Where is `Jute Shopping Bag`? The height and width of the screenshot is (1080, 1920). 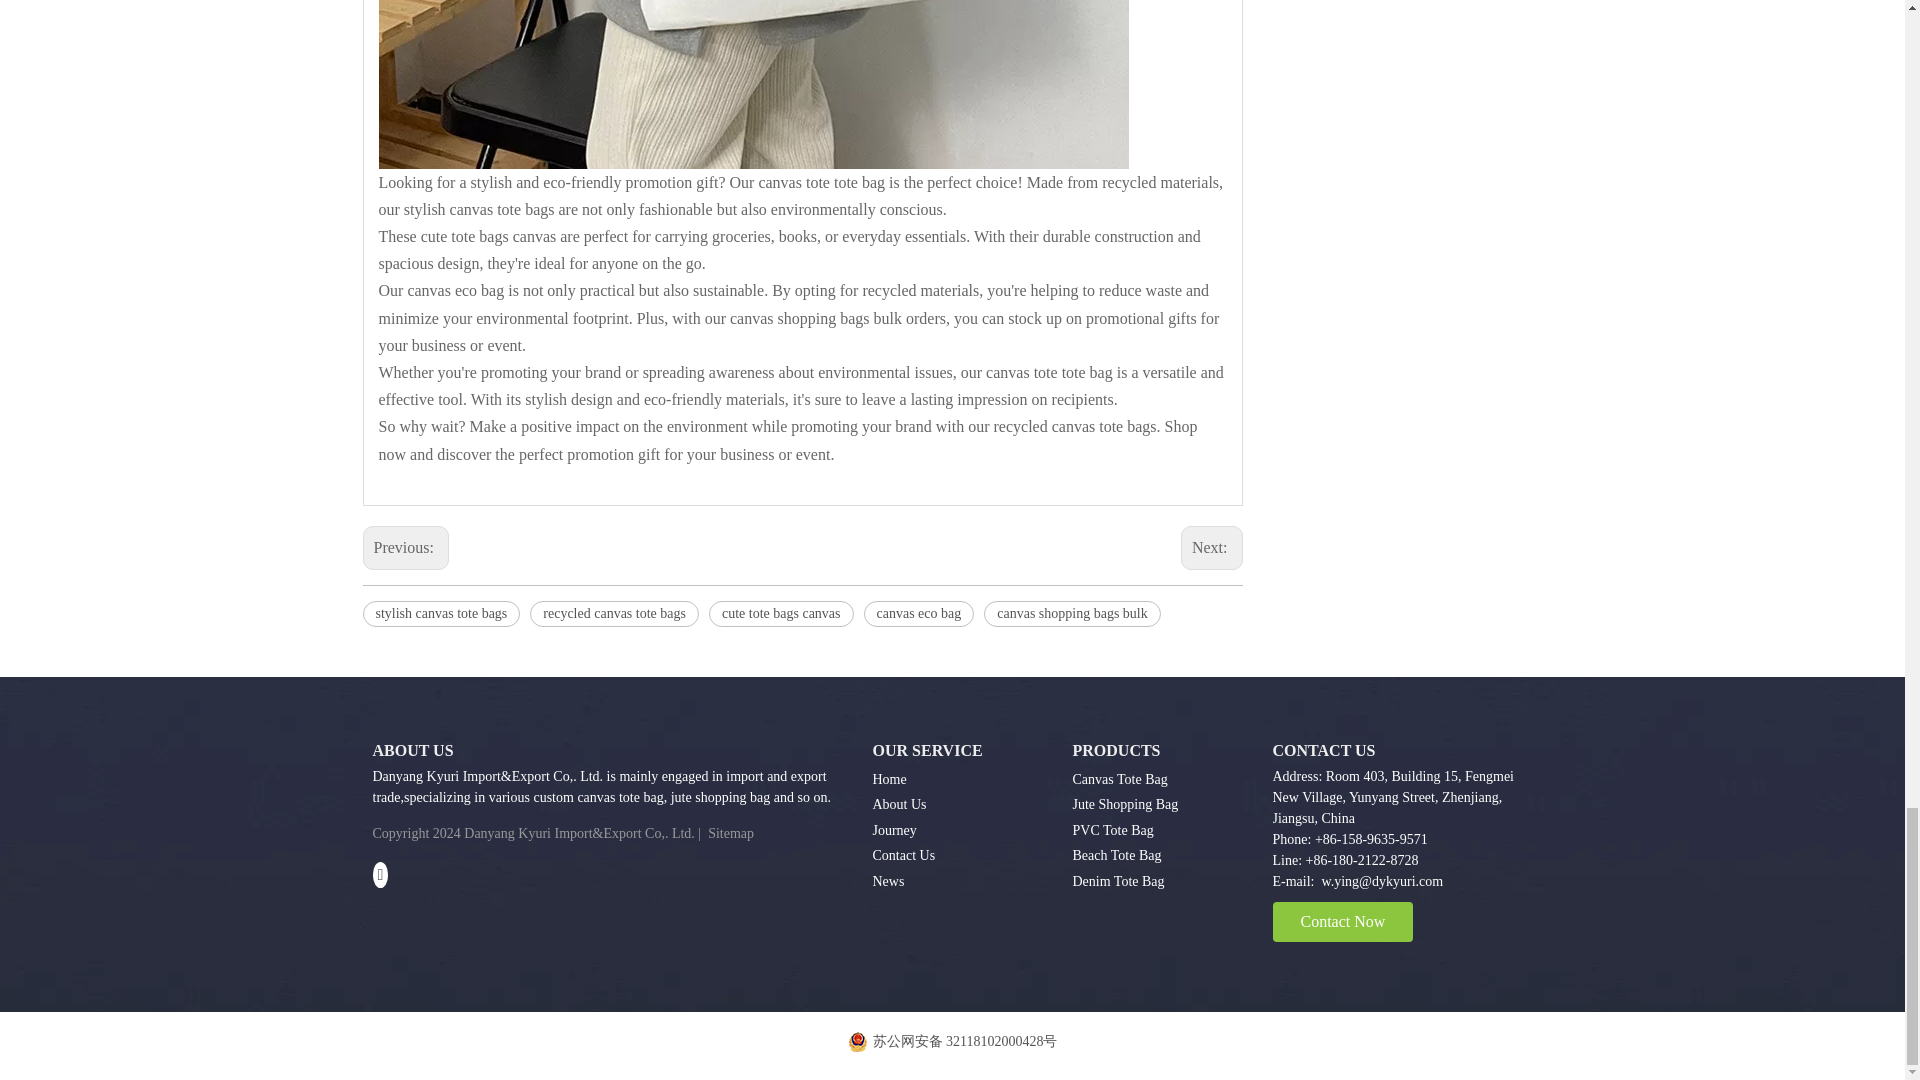
Jute Shopping Bag is located at coordinates (1124, 804).